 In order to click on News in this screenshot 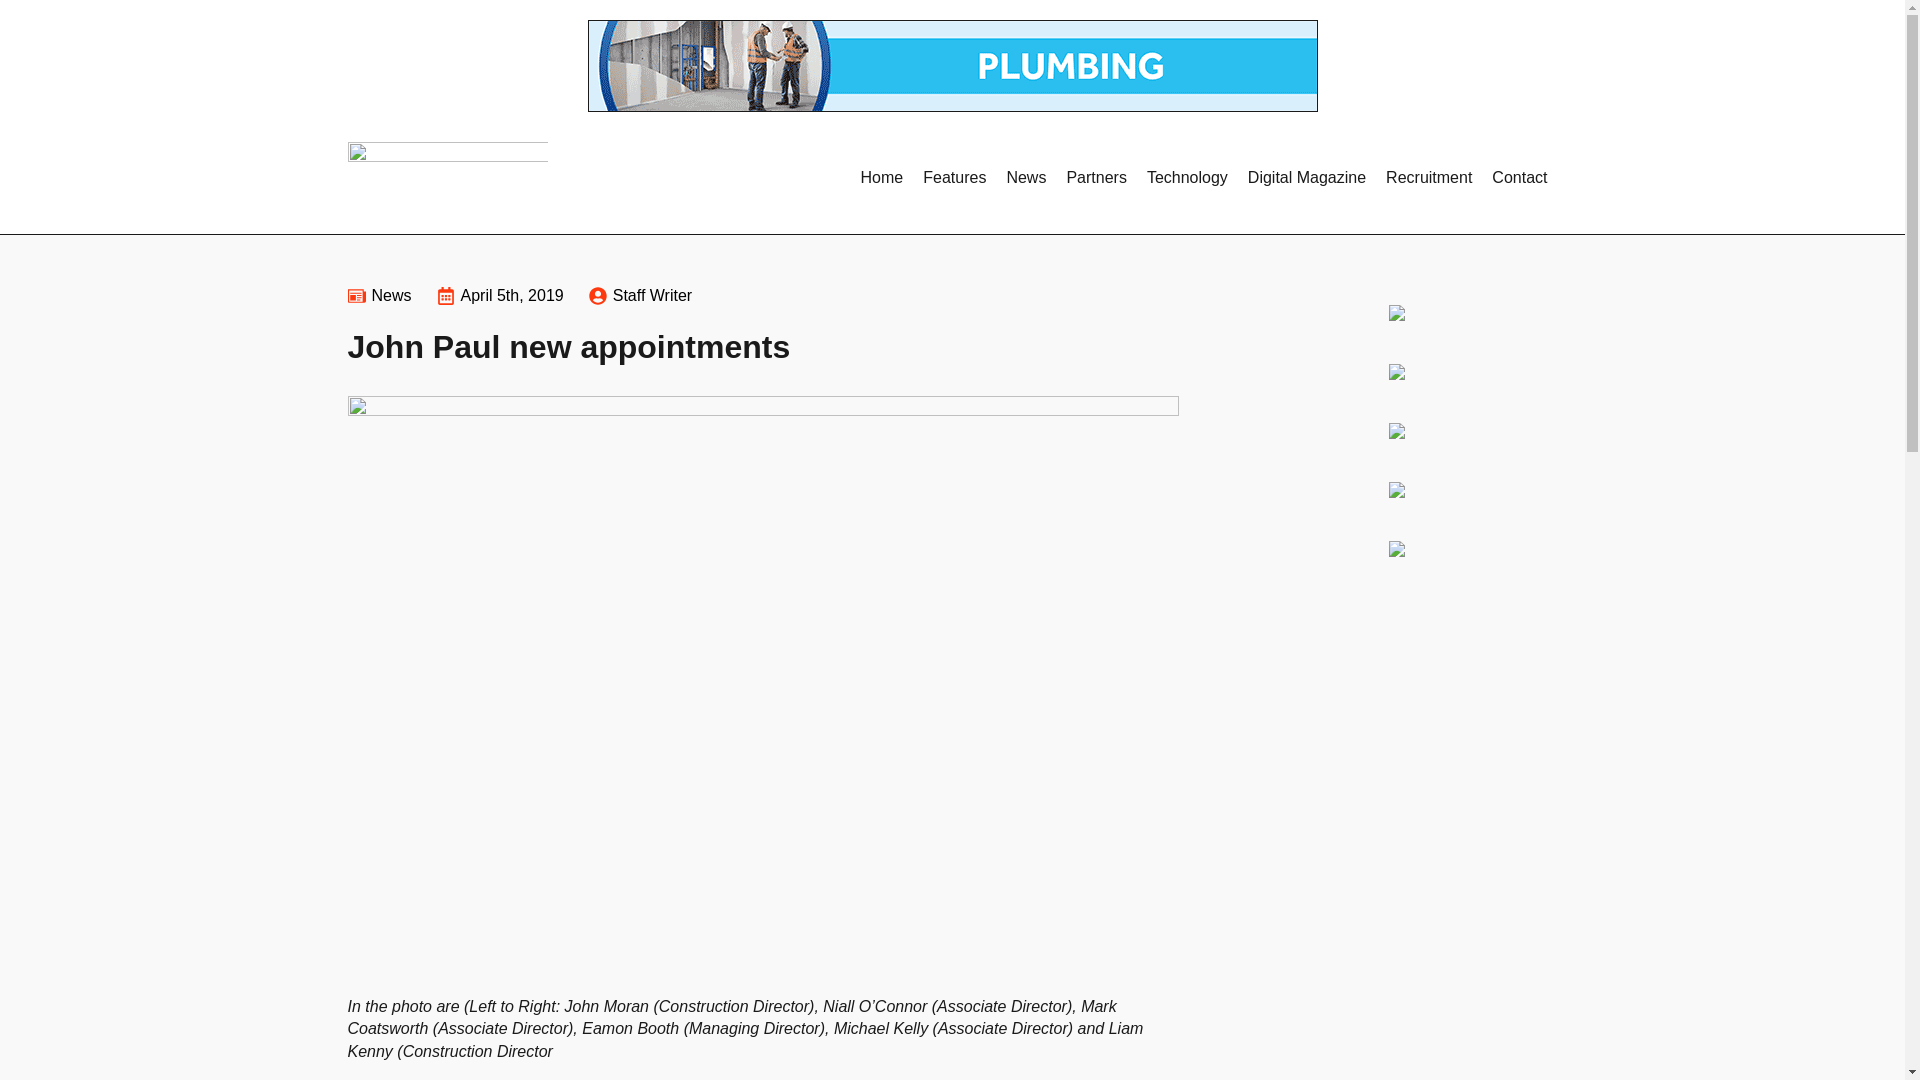, I will do `click(392, 296)`.